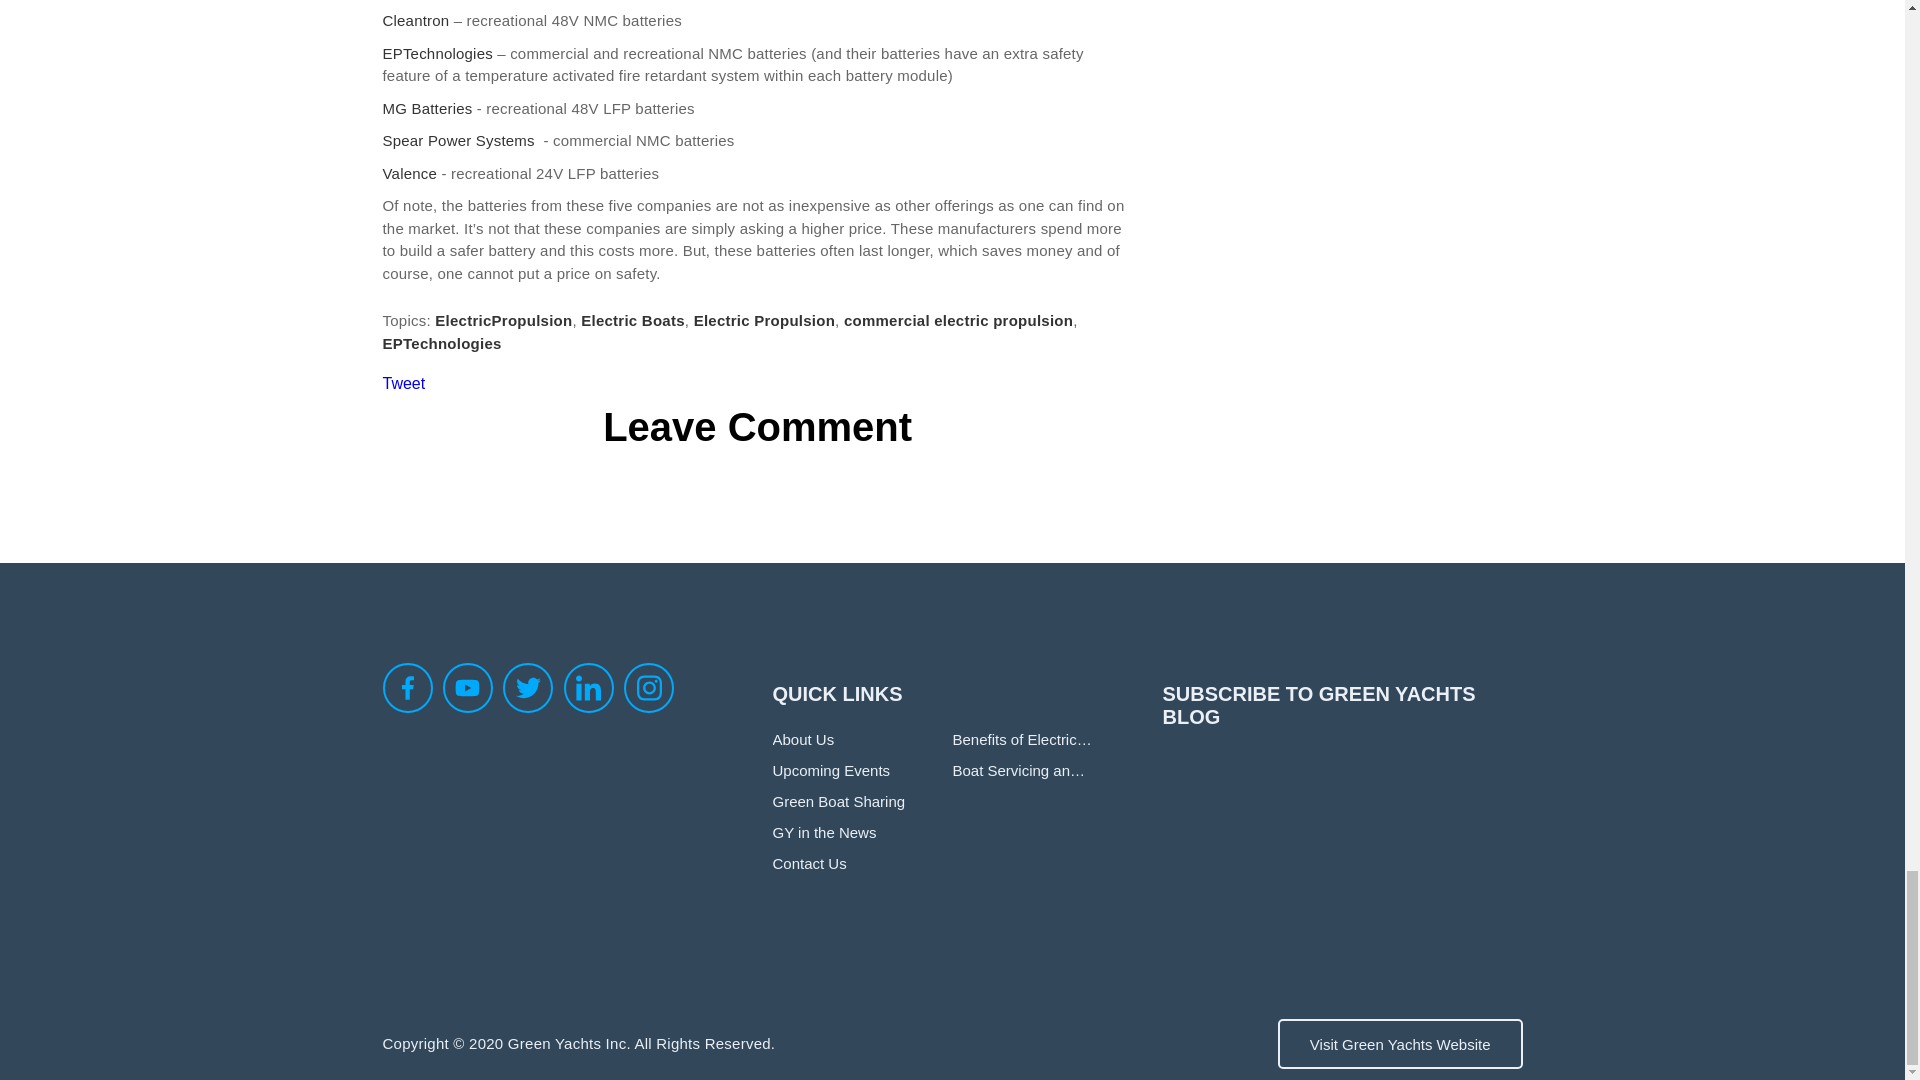 This screenshot has width=1920, height=1080. Describe the element at coordinates (958, 320) in the screenshot. I see `commercial electric propulsion` at that location.